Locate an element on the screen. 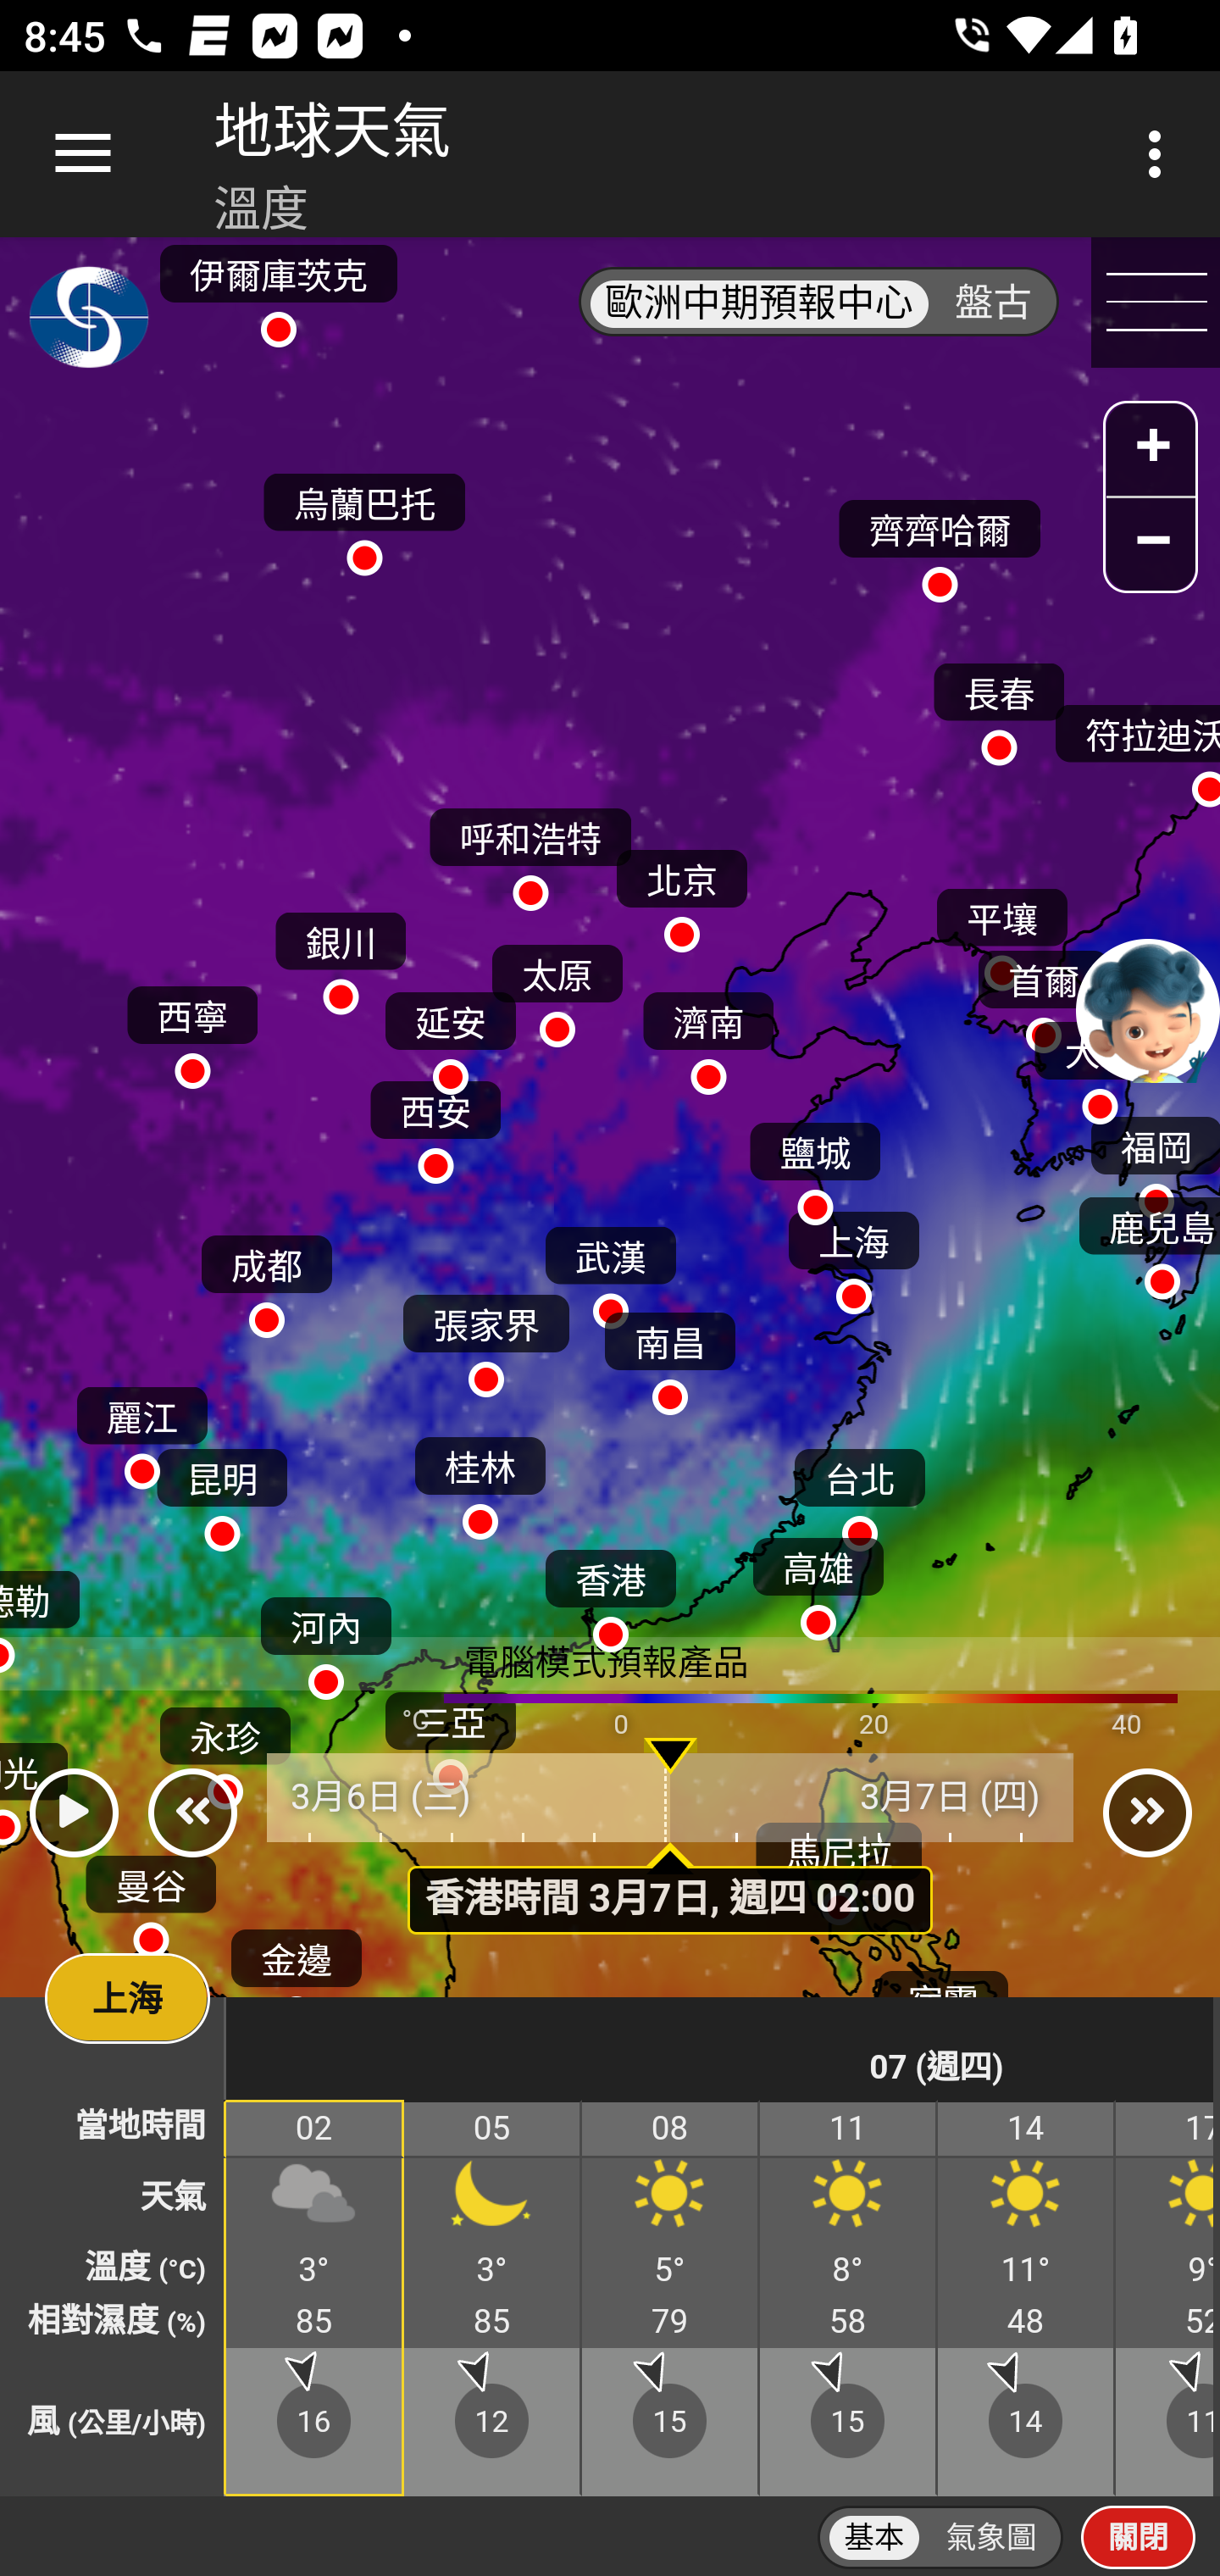 This screenshot has height=2576, width=1220. 西寧 is located at coordinates (192, 1029).